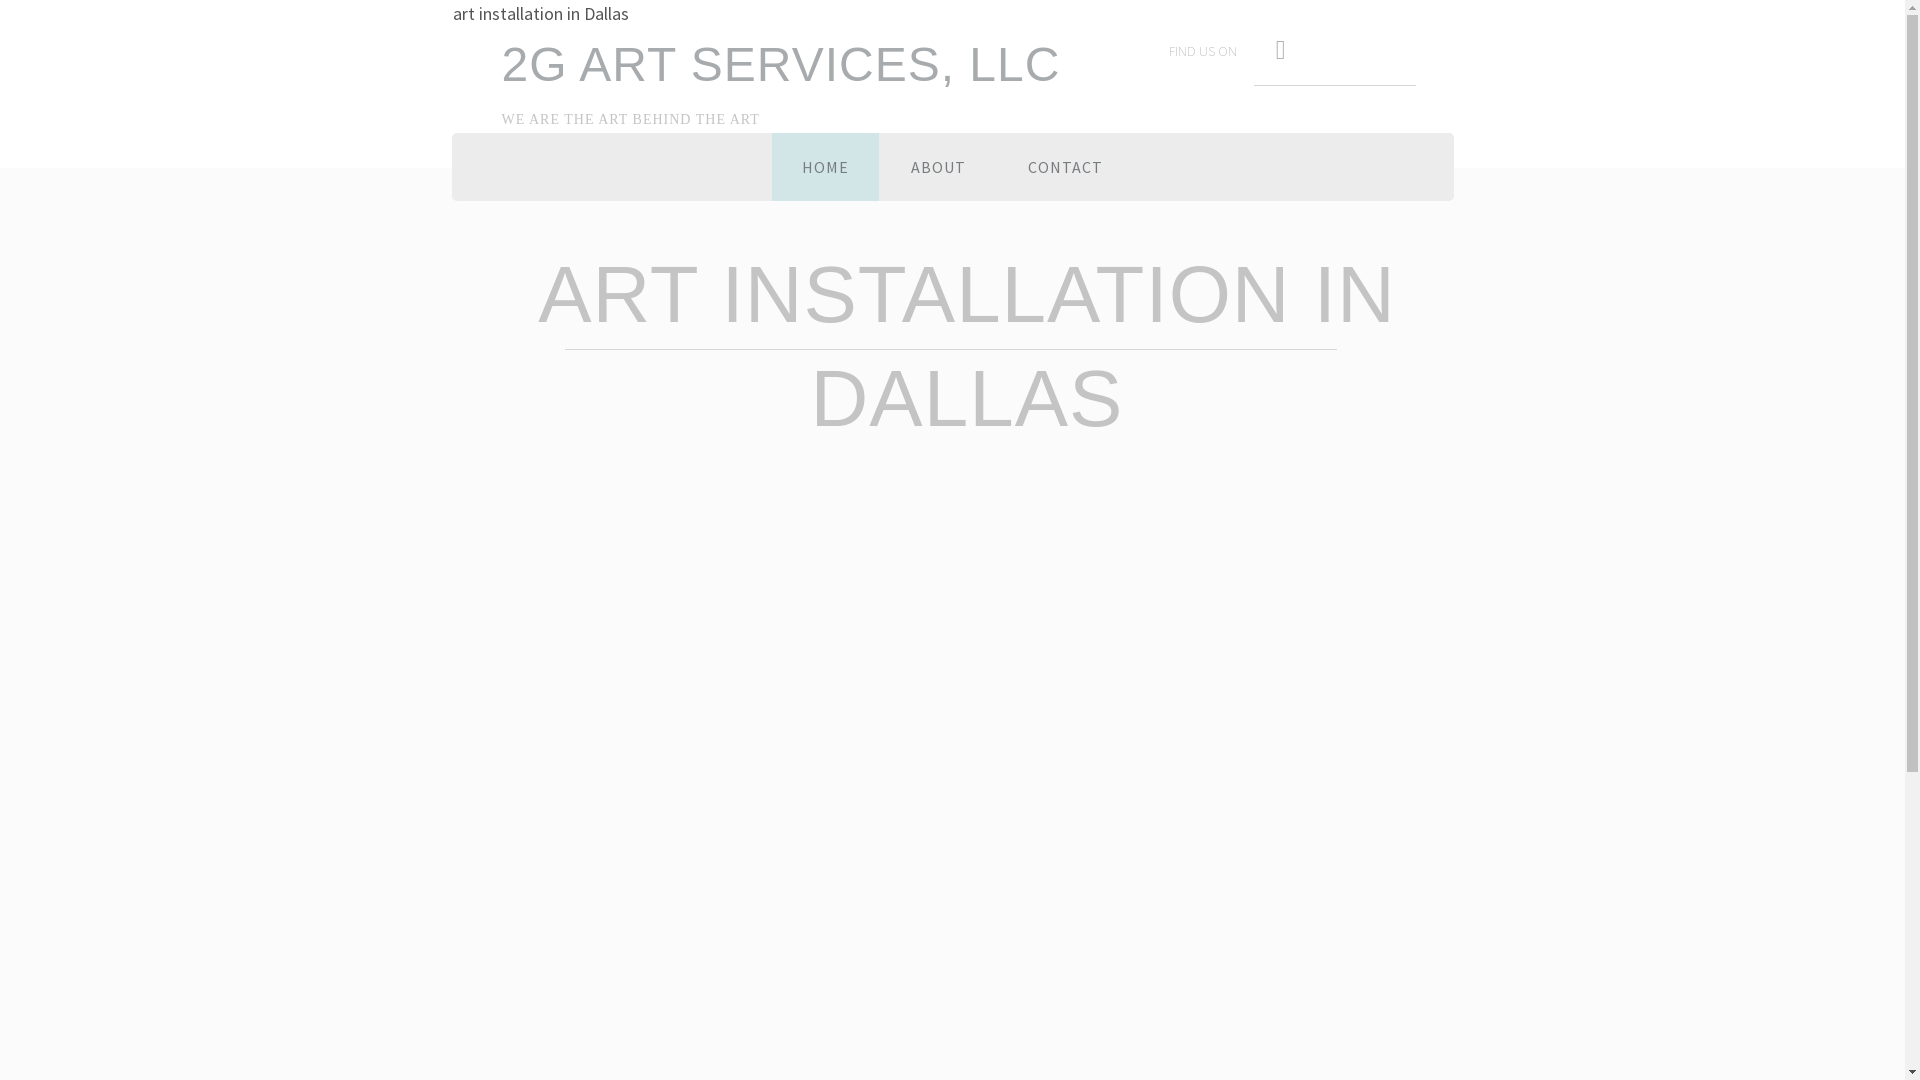  Describe the element at coordinates (826, 167) in the screenshot. I see `HOME` at that location.